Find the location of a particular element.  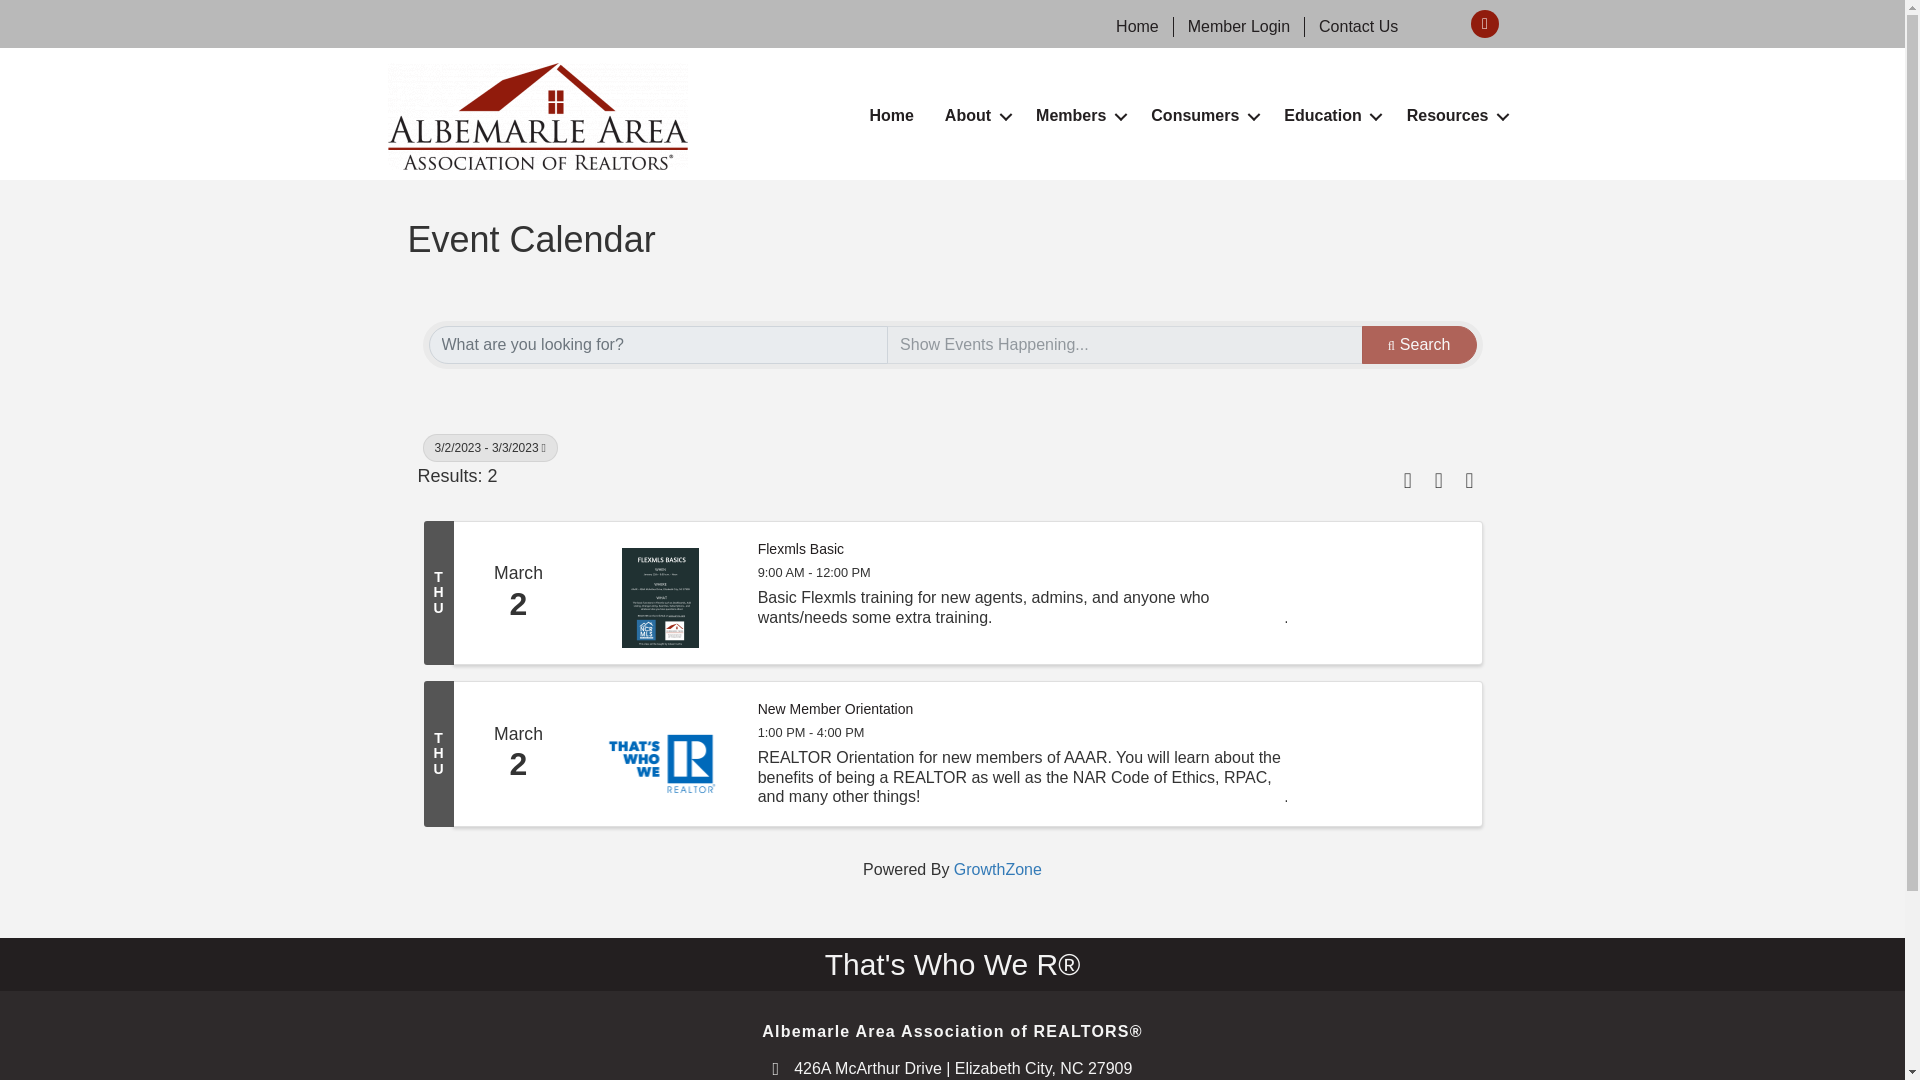

About is located at coordinates (974, 116).